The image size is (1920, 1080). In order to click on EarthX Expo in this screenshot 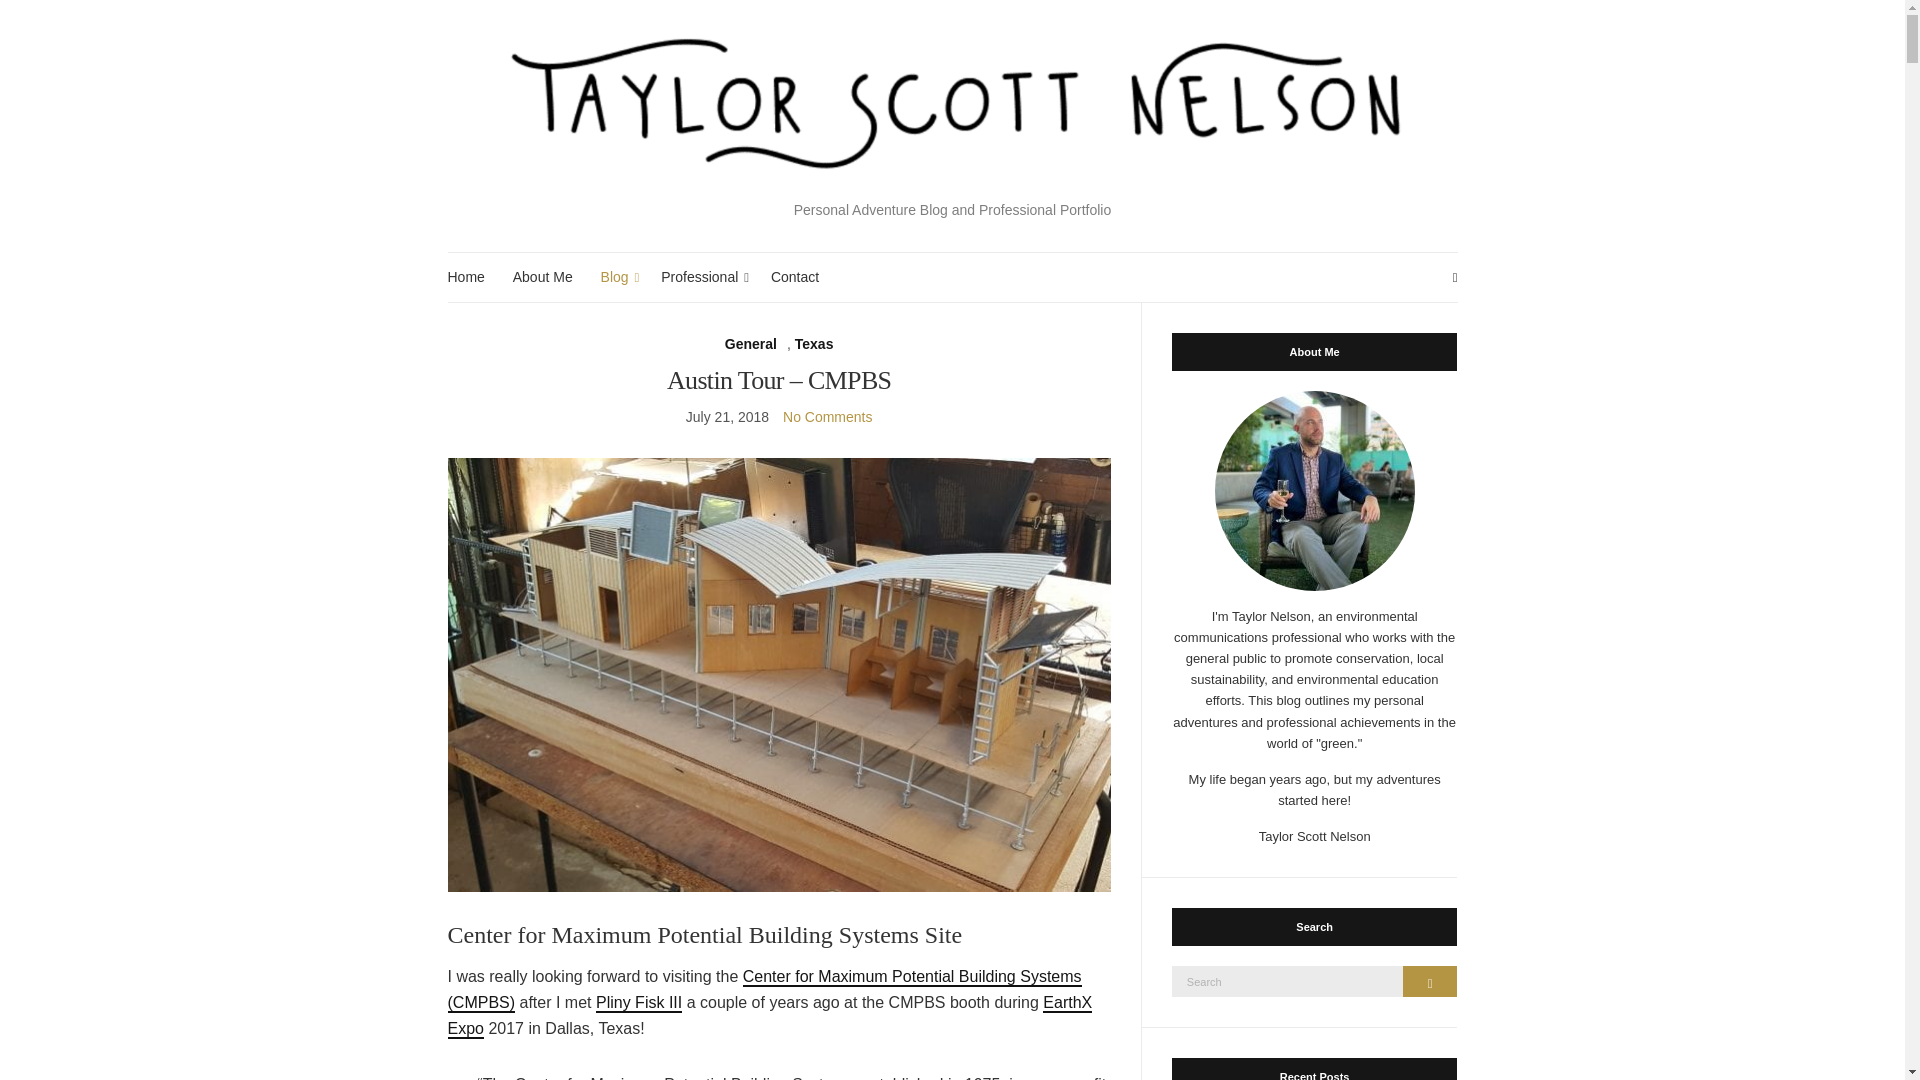, I will do `click(770, 1016)`.